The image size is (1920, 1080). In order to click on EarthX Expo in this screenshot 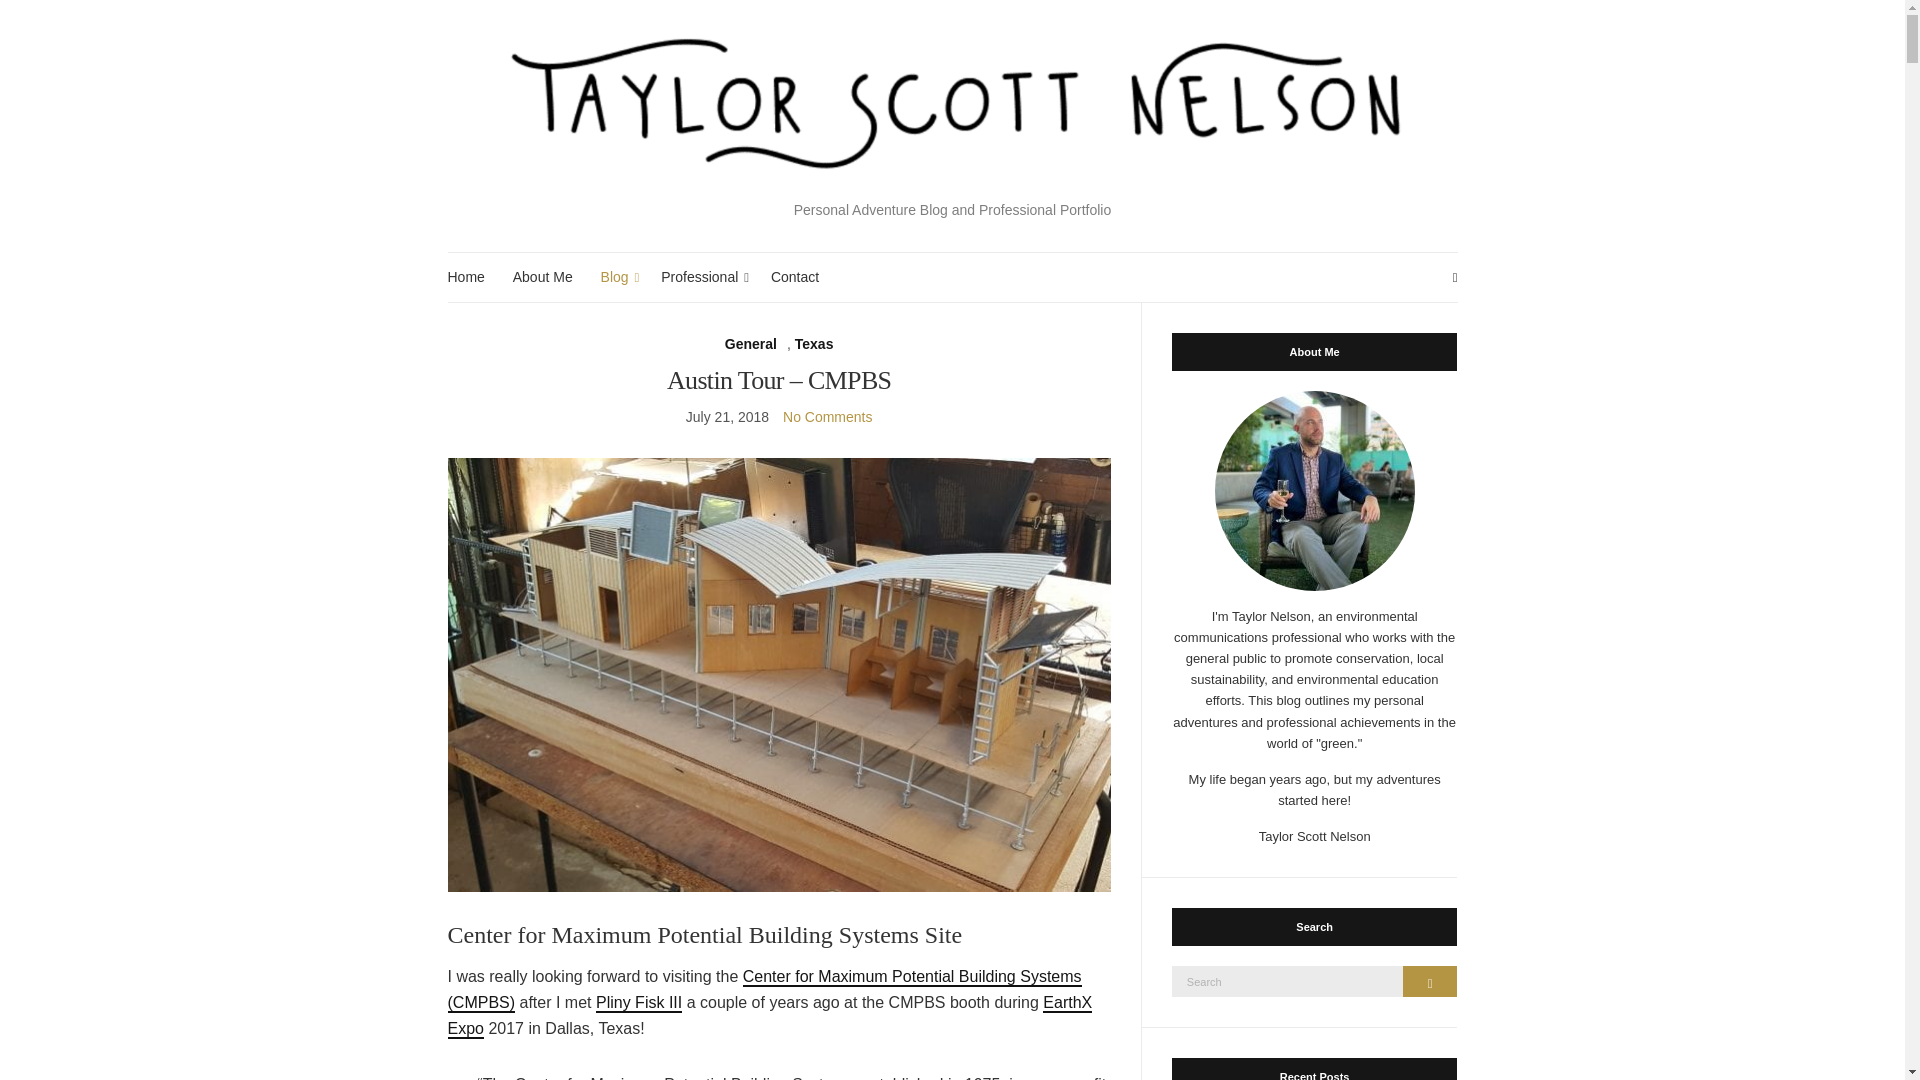, I will do `click(770, 1016)`.